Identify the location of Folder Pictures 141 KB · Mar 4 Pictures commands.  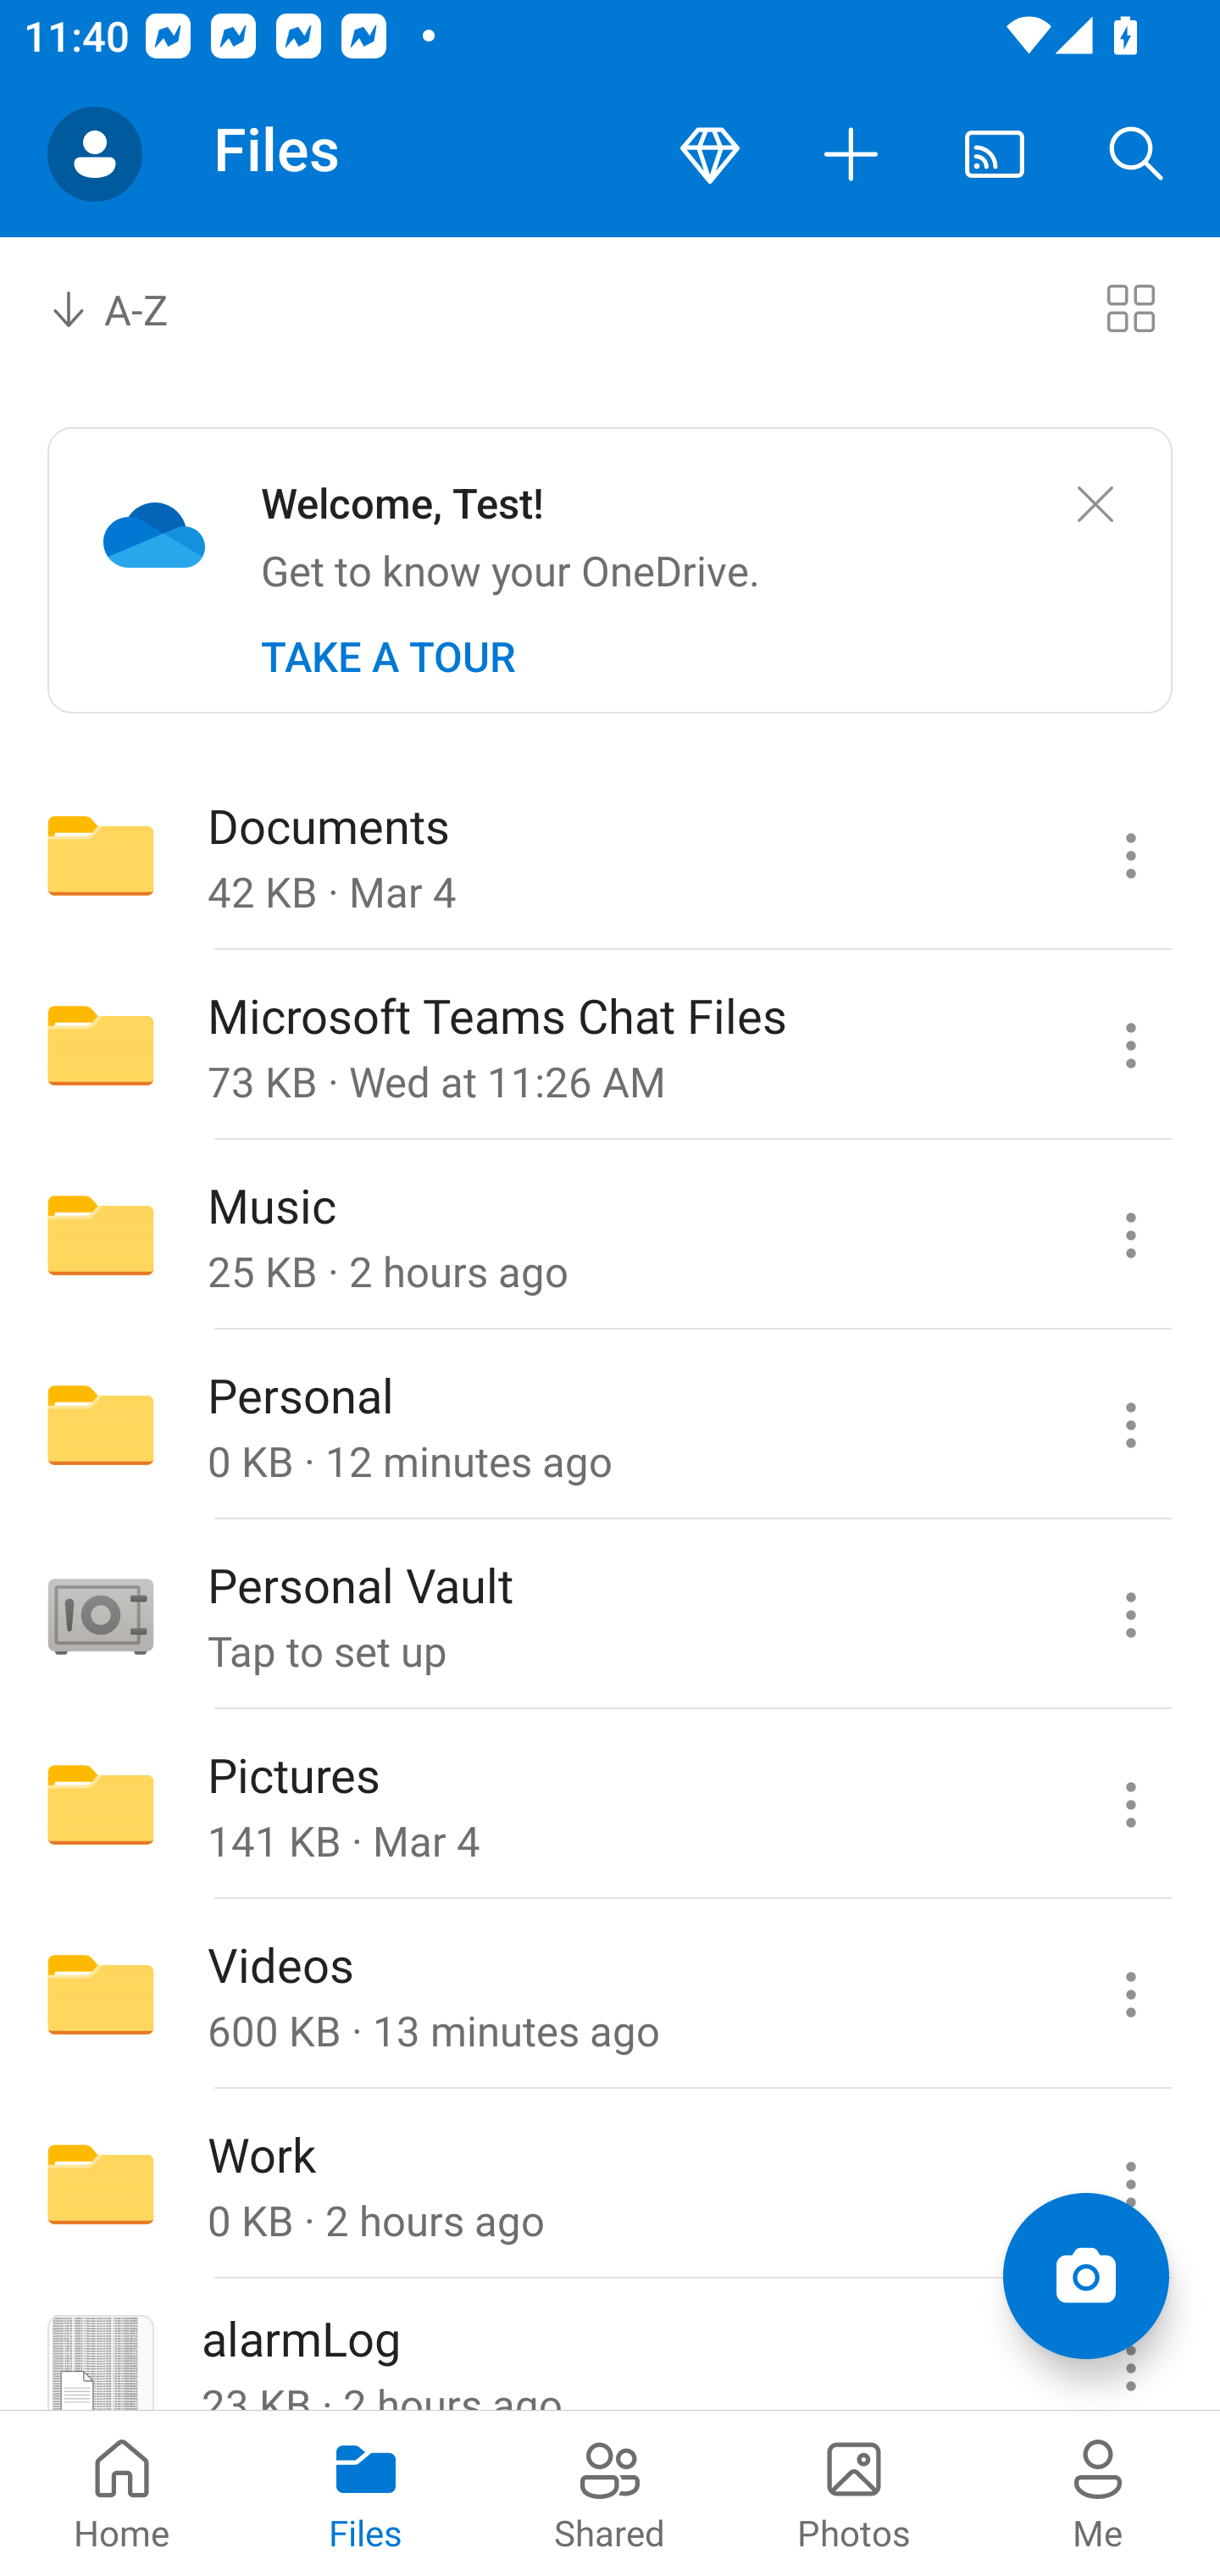
(610, 1805).